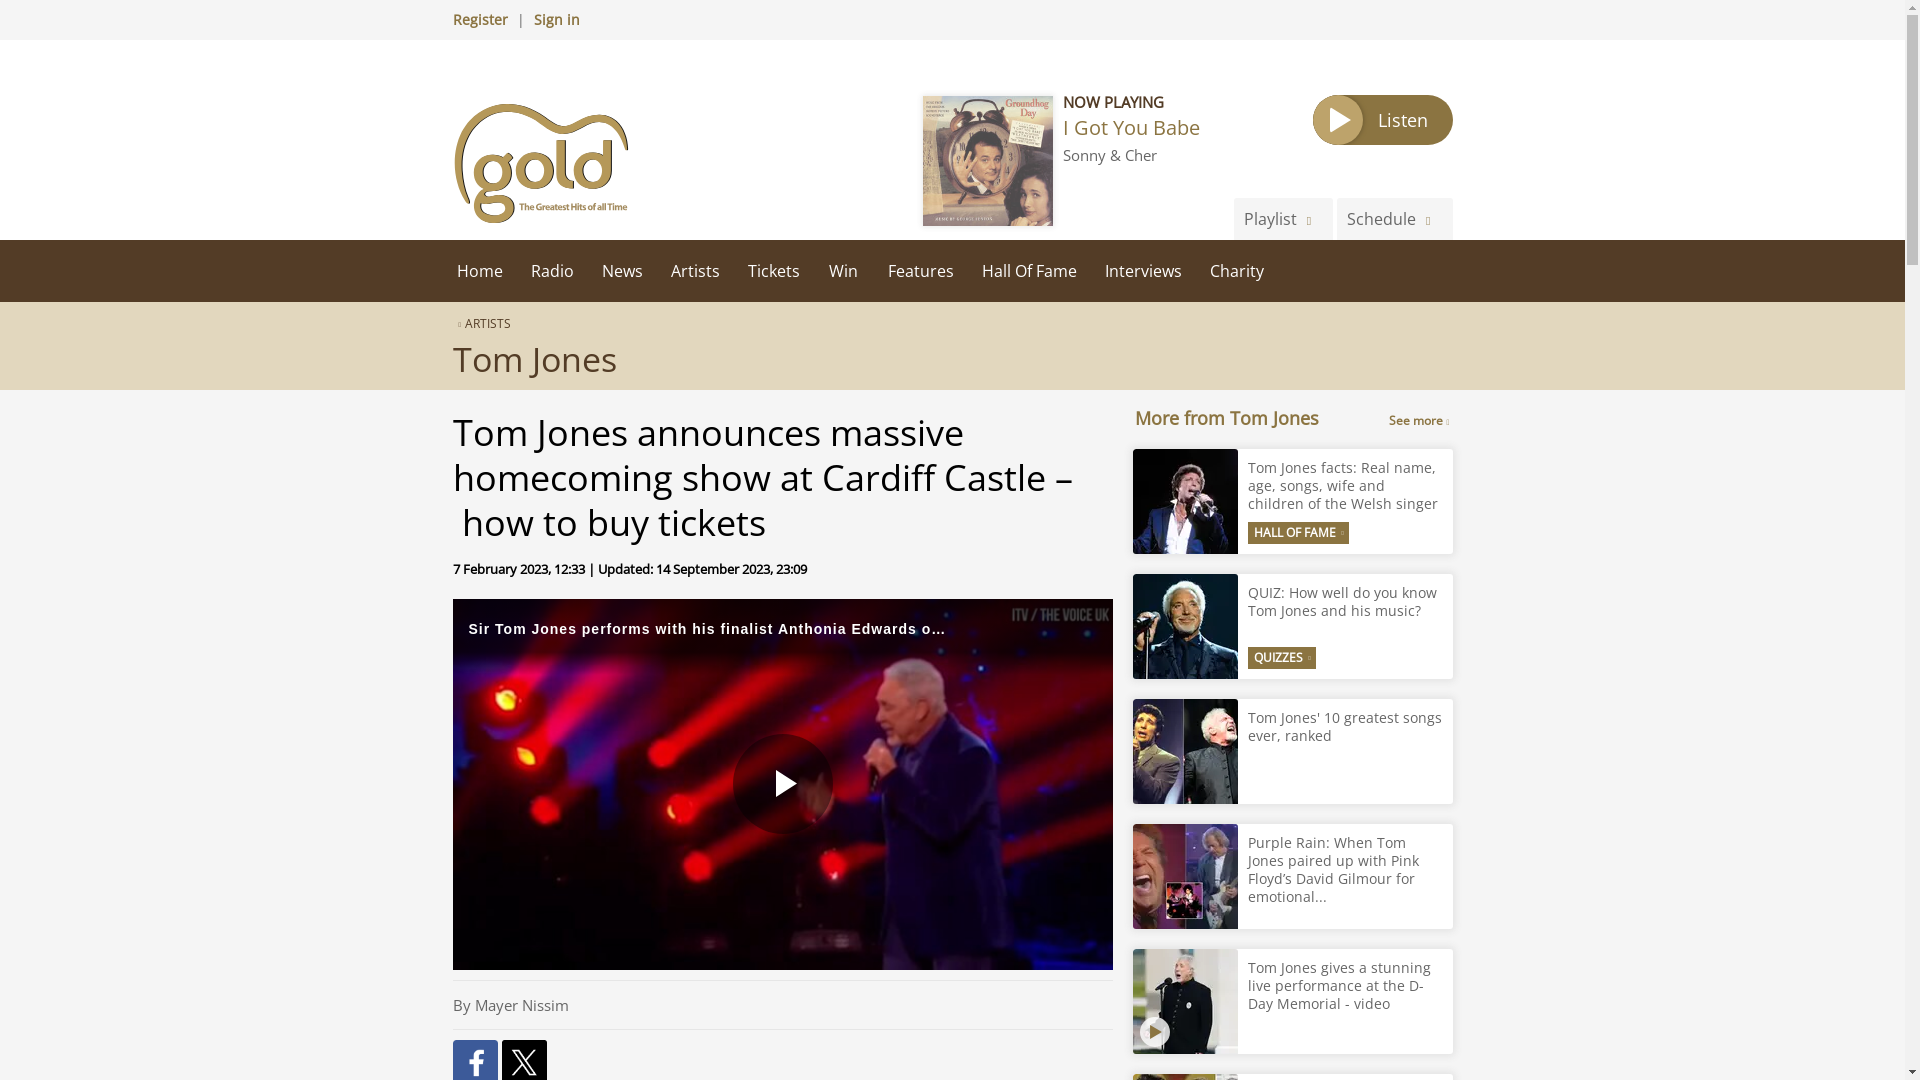  Describe the element at coordinates (541, 162) in the screenshot. I see `Gold` at that location.